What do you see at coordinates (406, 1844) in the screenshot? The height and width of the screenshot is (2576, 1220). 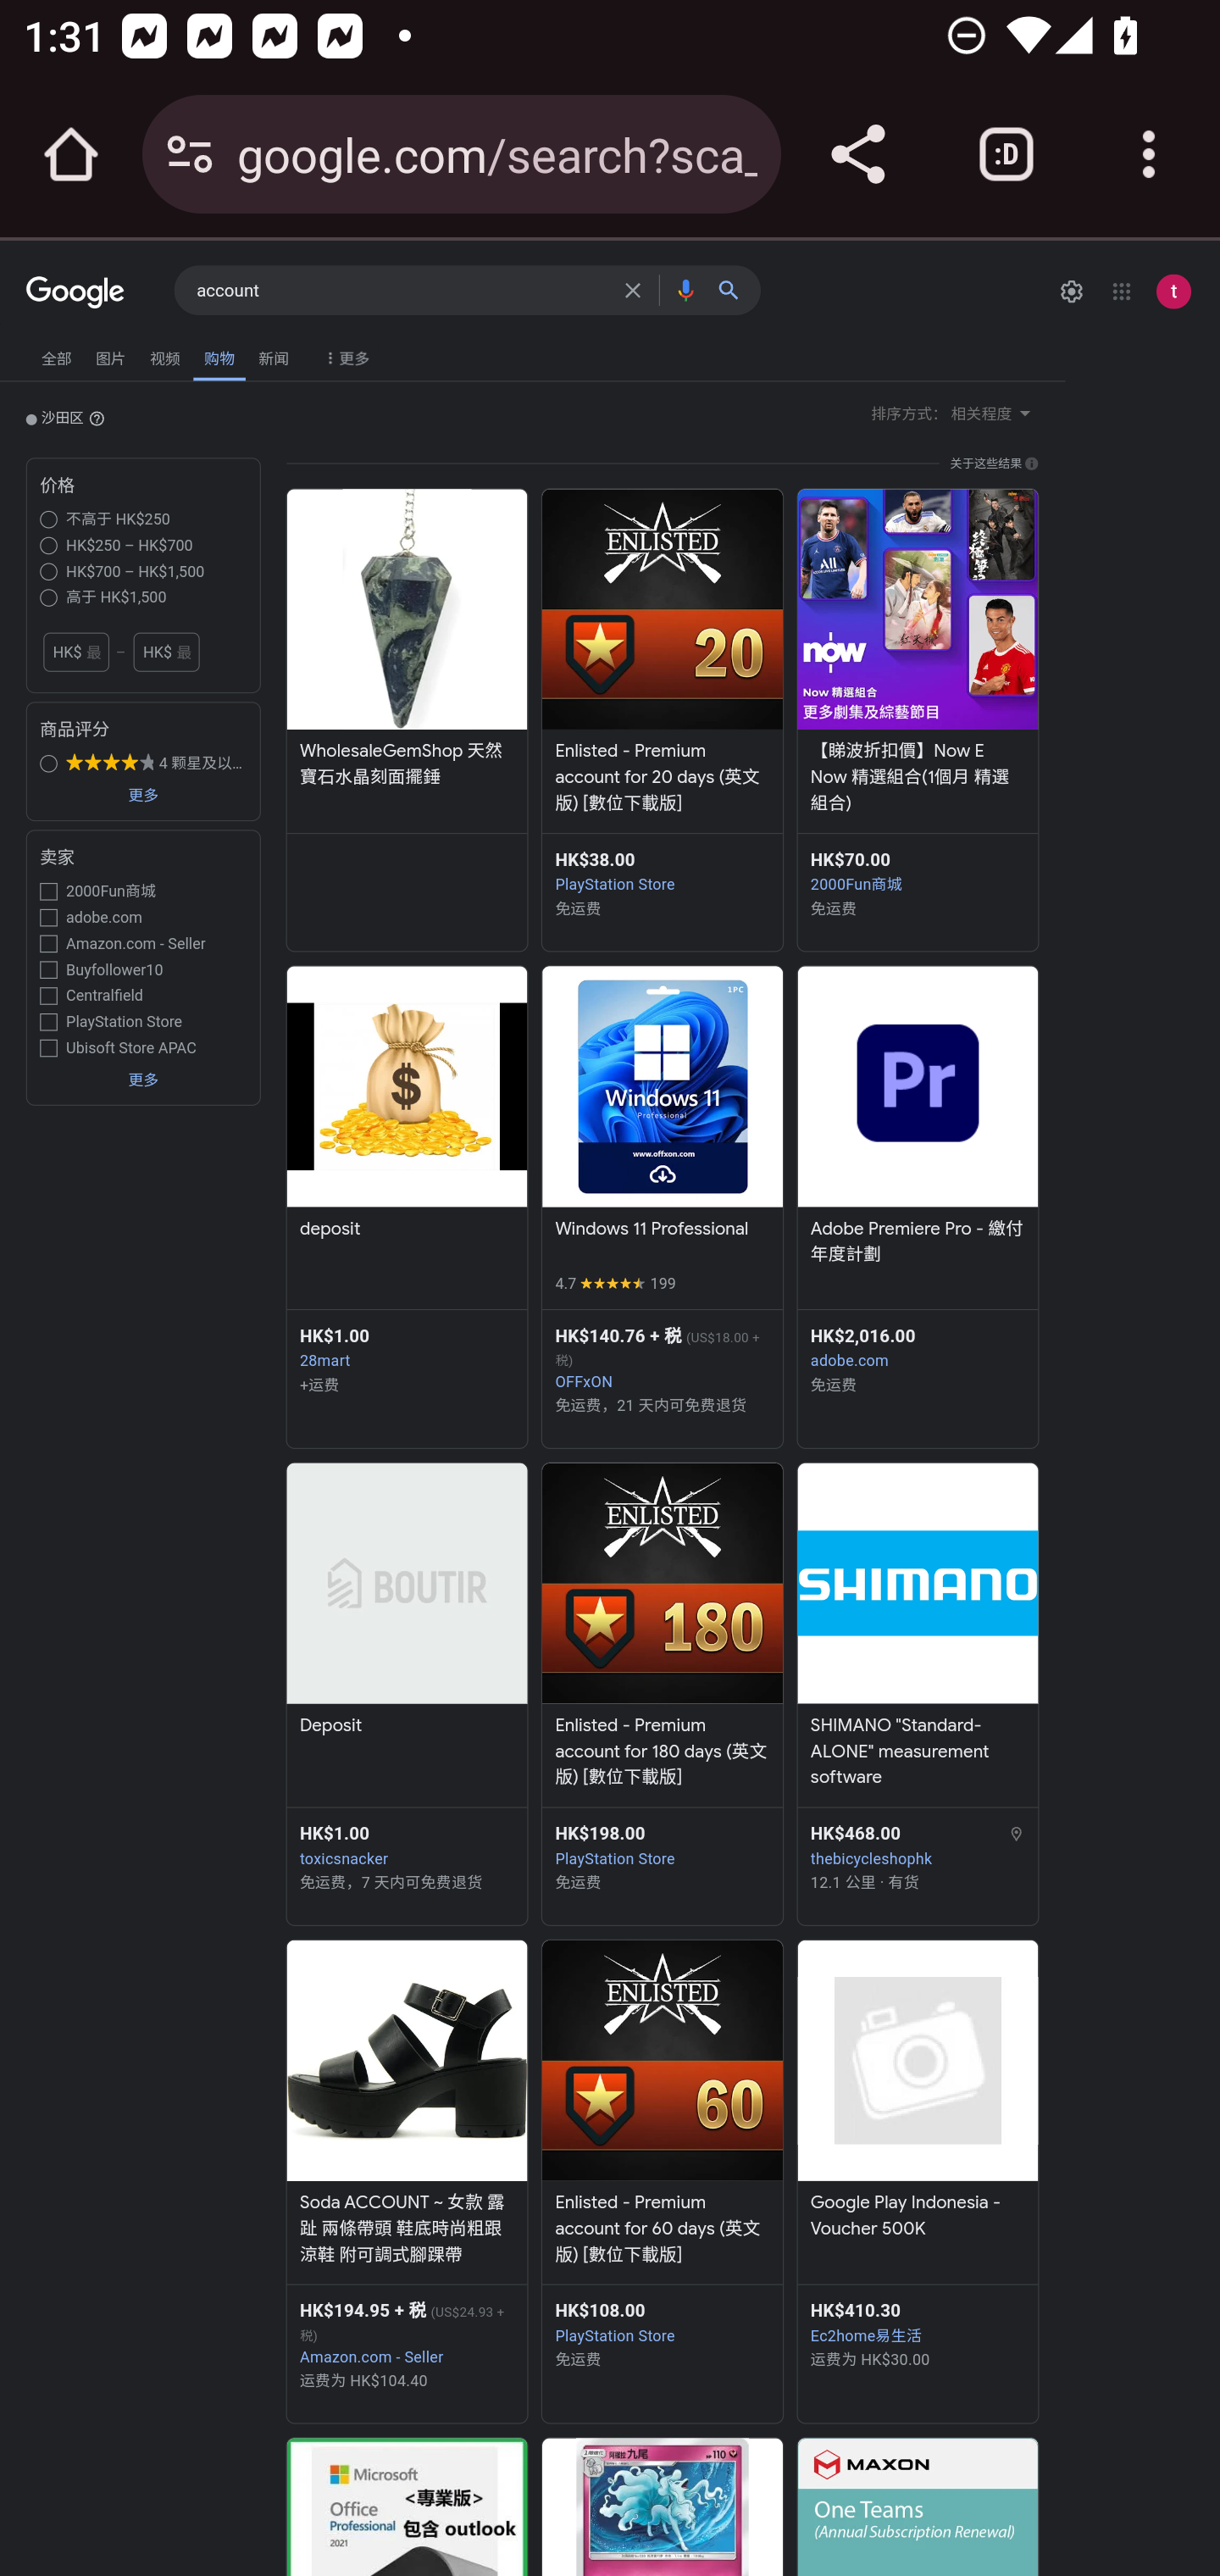 I see `HK$1.00. toxicsnacker HK$1.00. toxicsnacker` at bounding box center [406, 1844].